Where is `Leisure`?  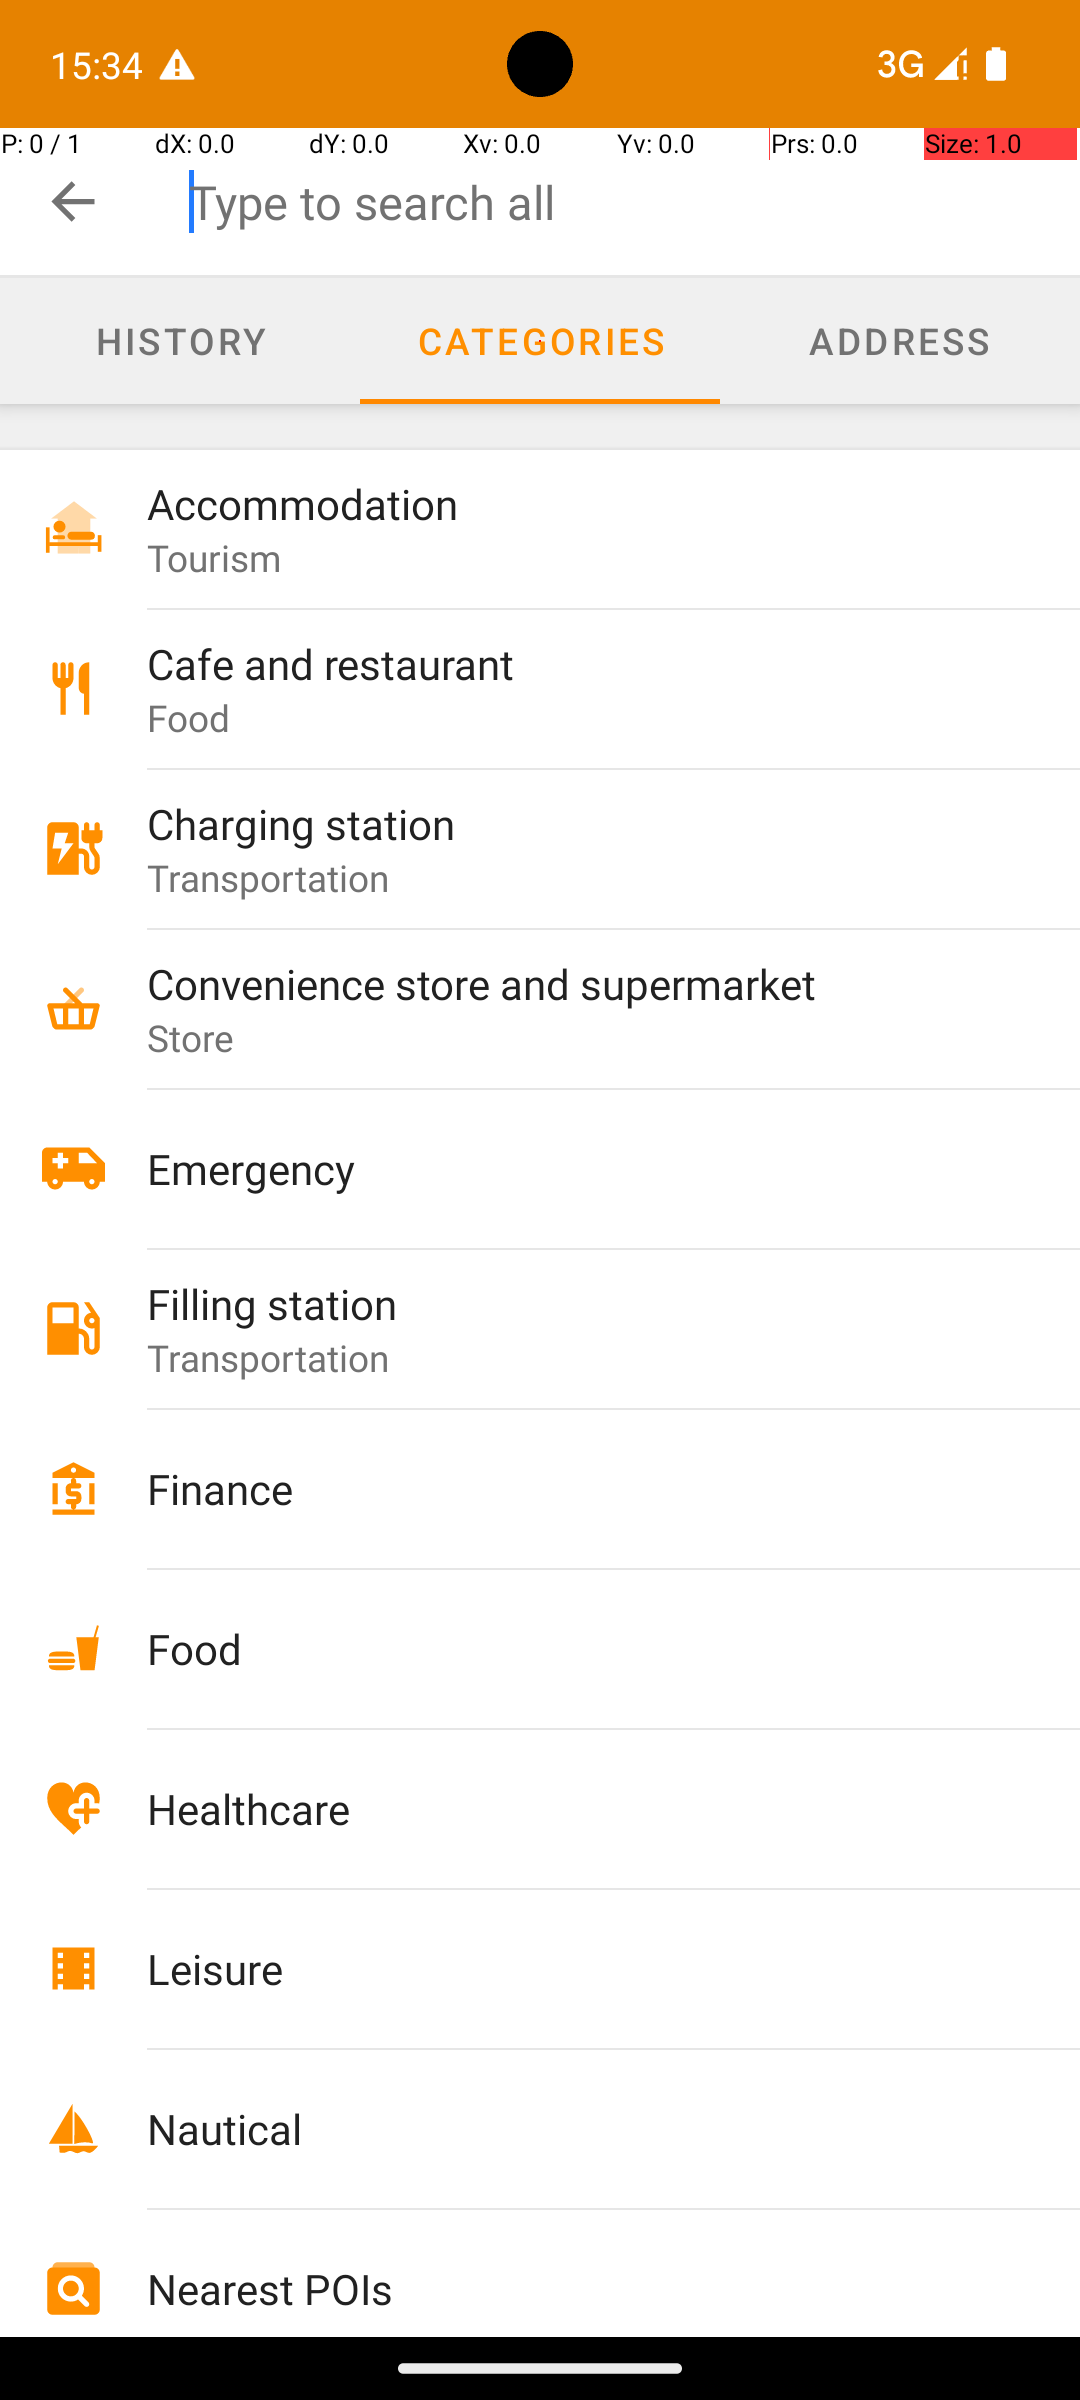 Leisure is located at coordinates (572, 1968).